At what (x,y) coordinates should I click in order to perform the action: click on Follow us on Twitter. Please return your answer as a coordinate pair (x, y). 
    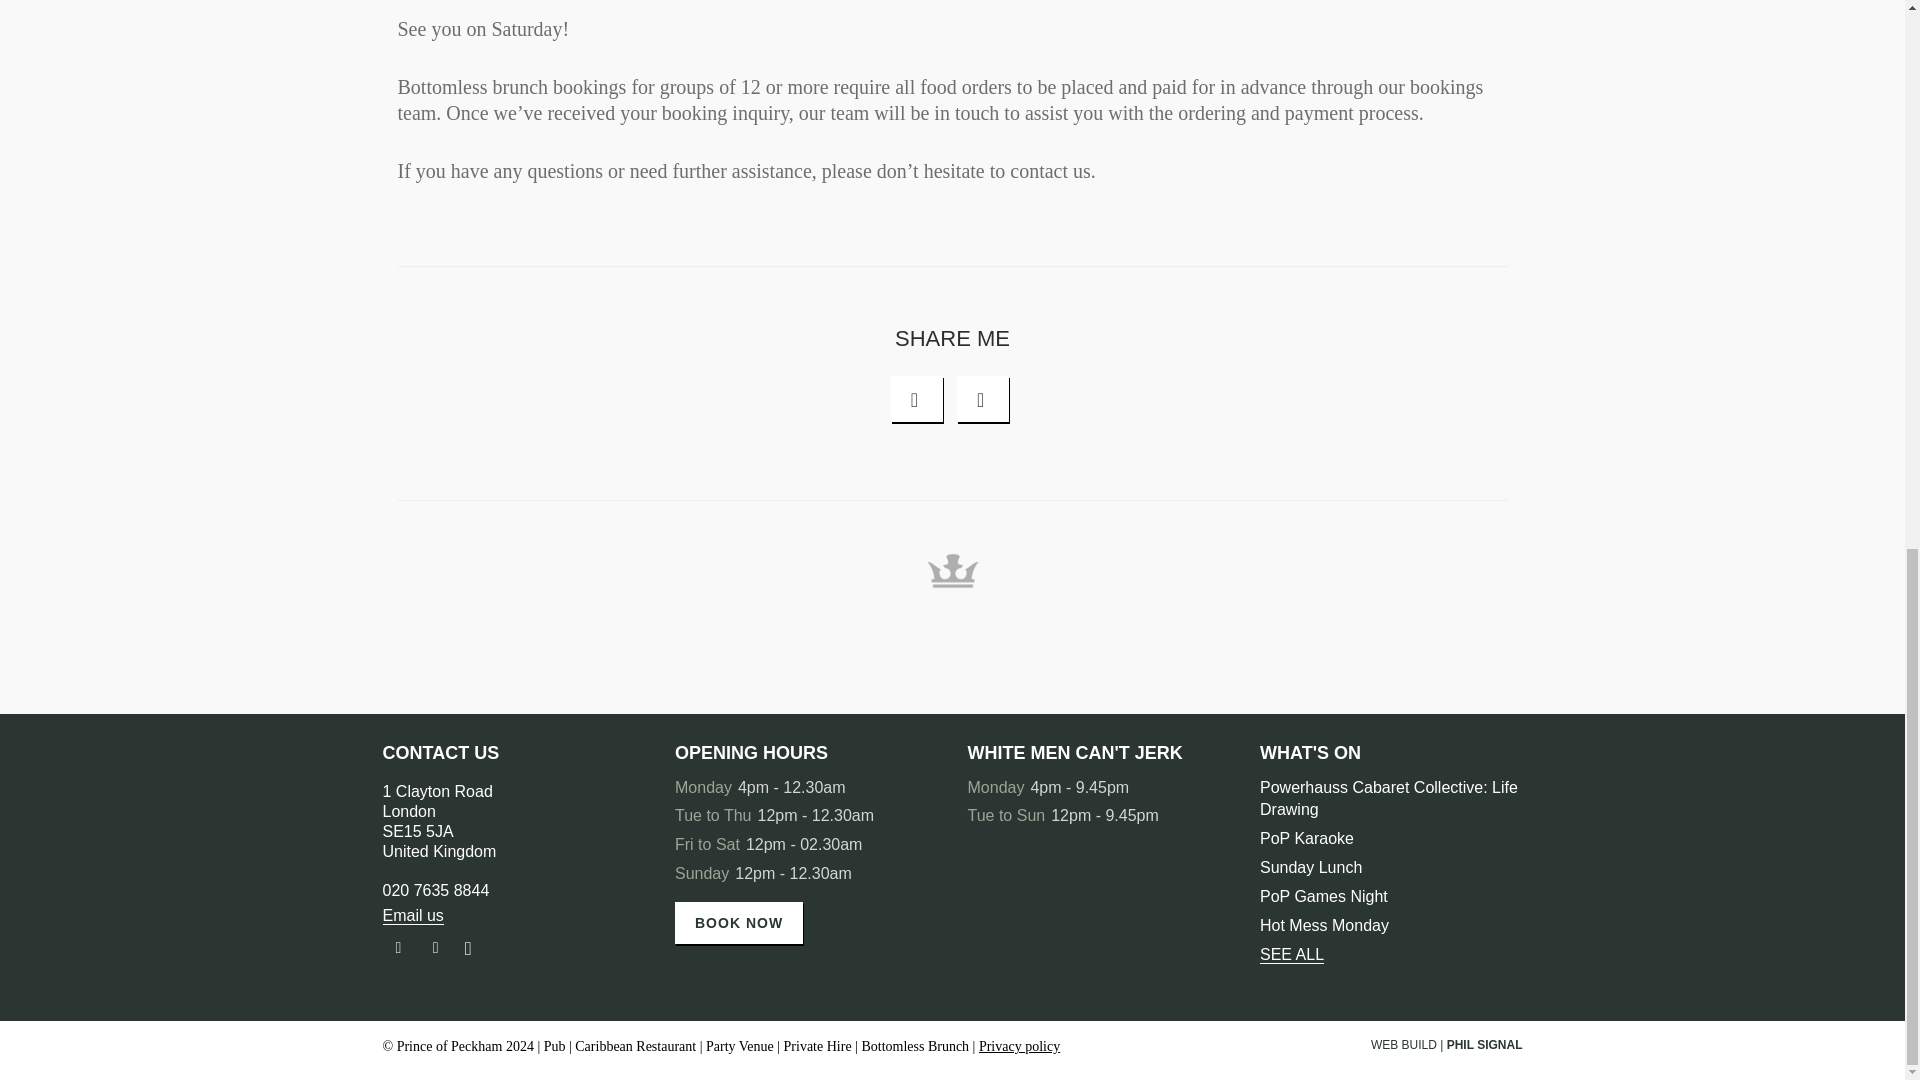
    Looking at the image, I should click on (438, 821).